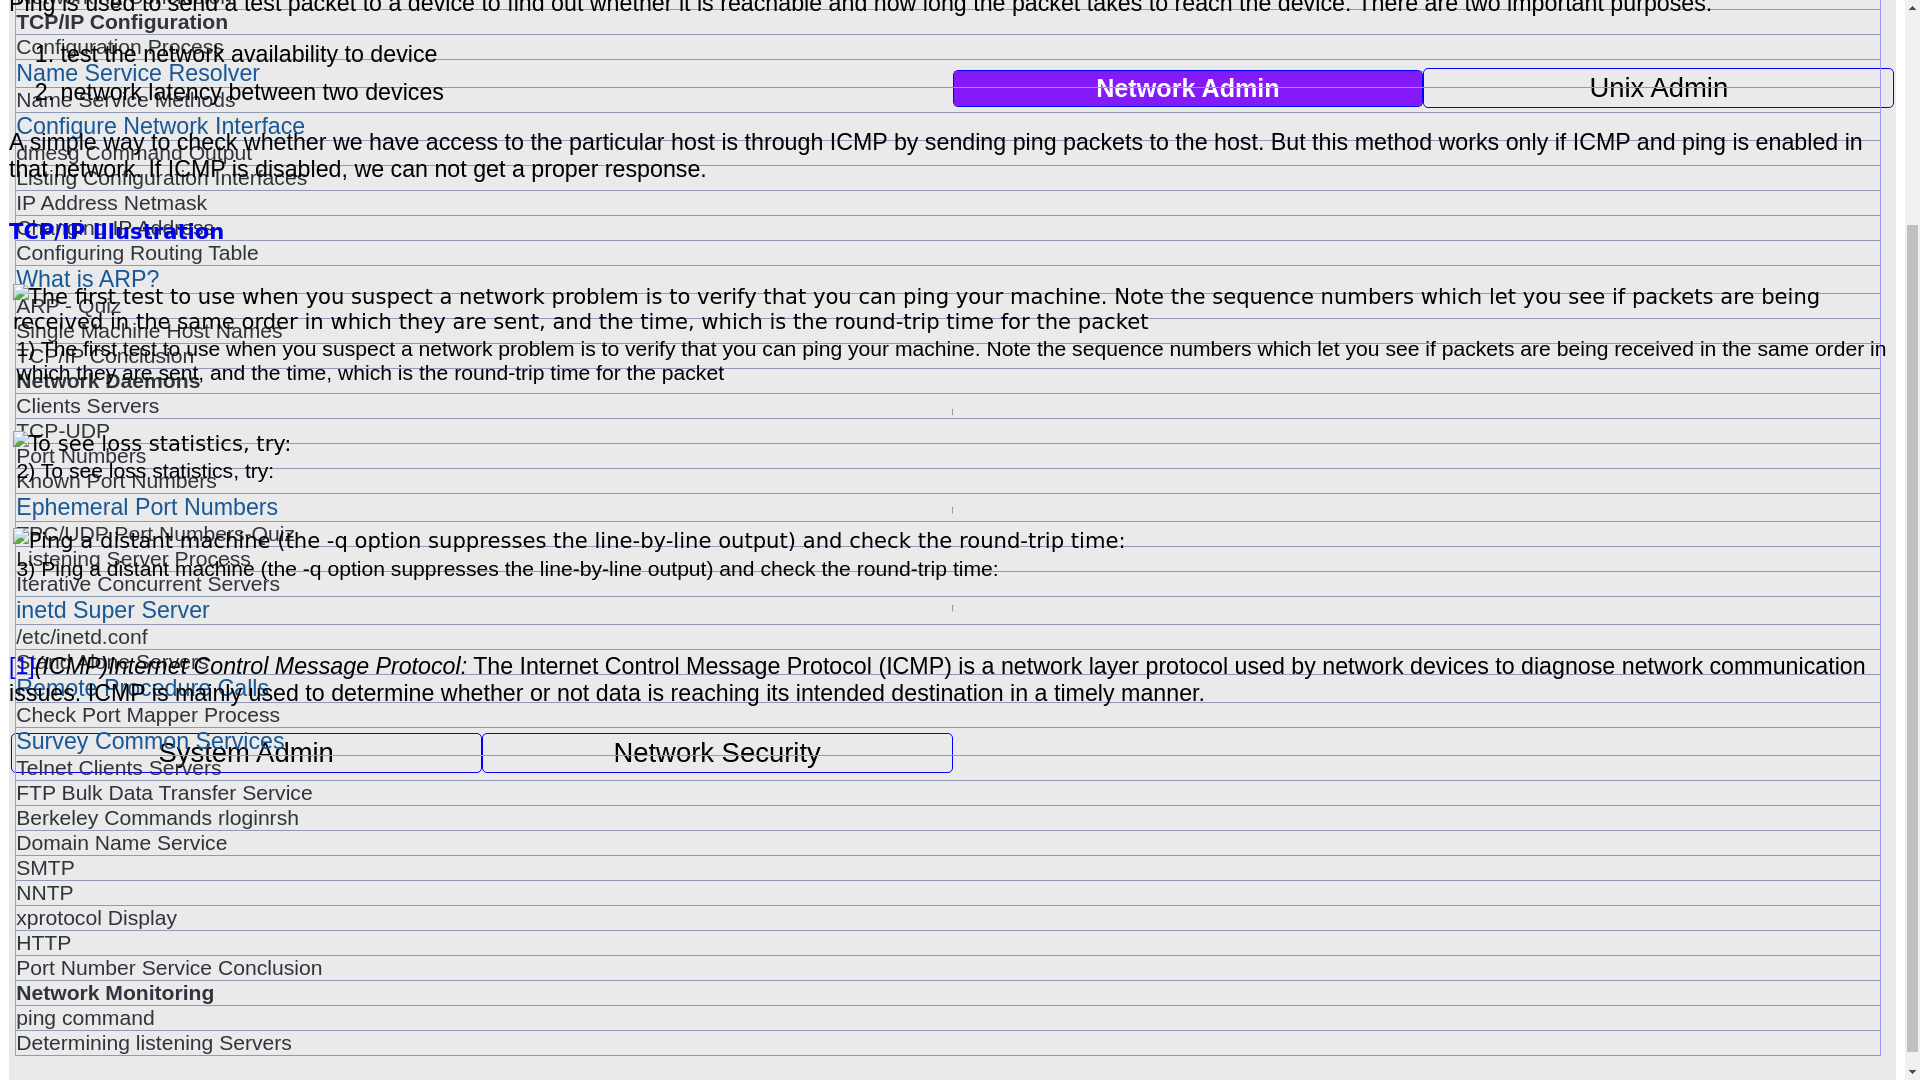  What do you see at coordinates (947, 455) in the screenshot?
I see `Port Numbers` at bounding box center [947, 455].